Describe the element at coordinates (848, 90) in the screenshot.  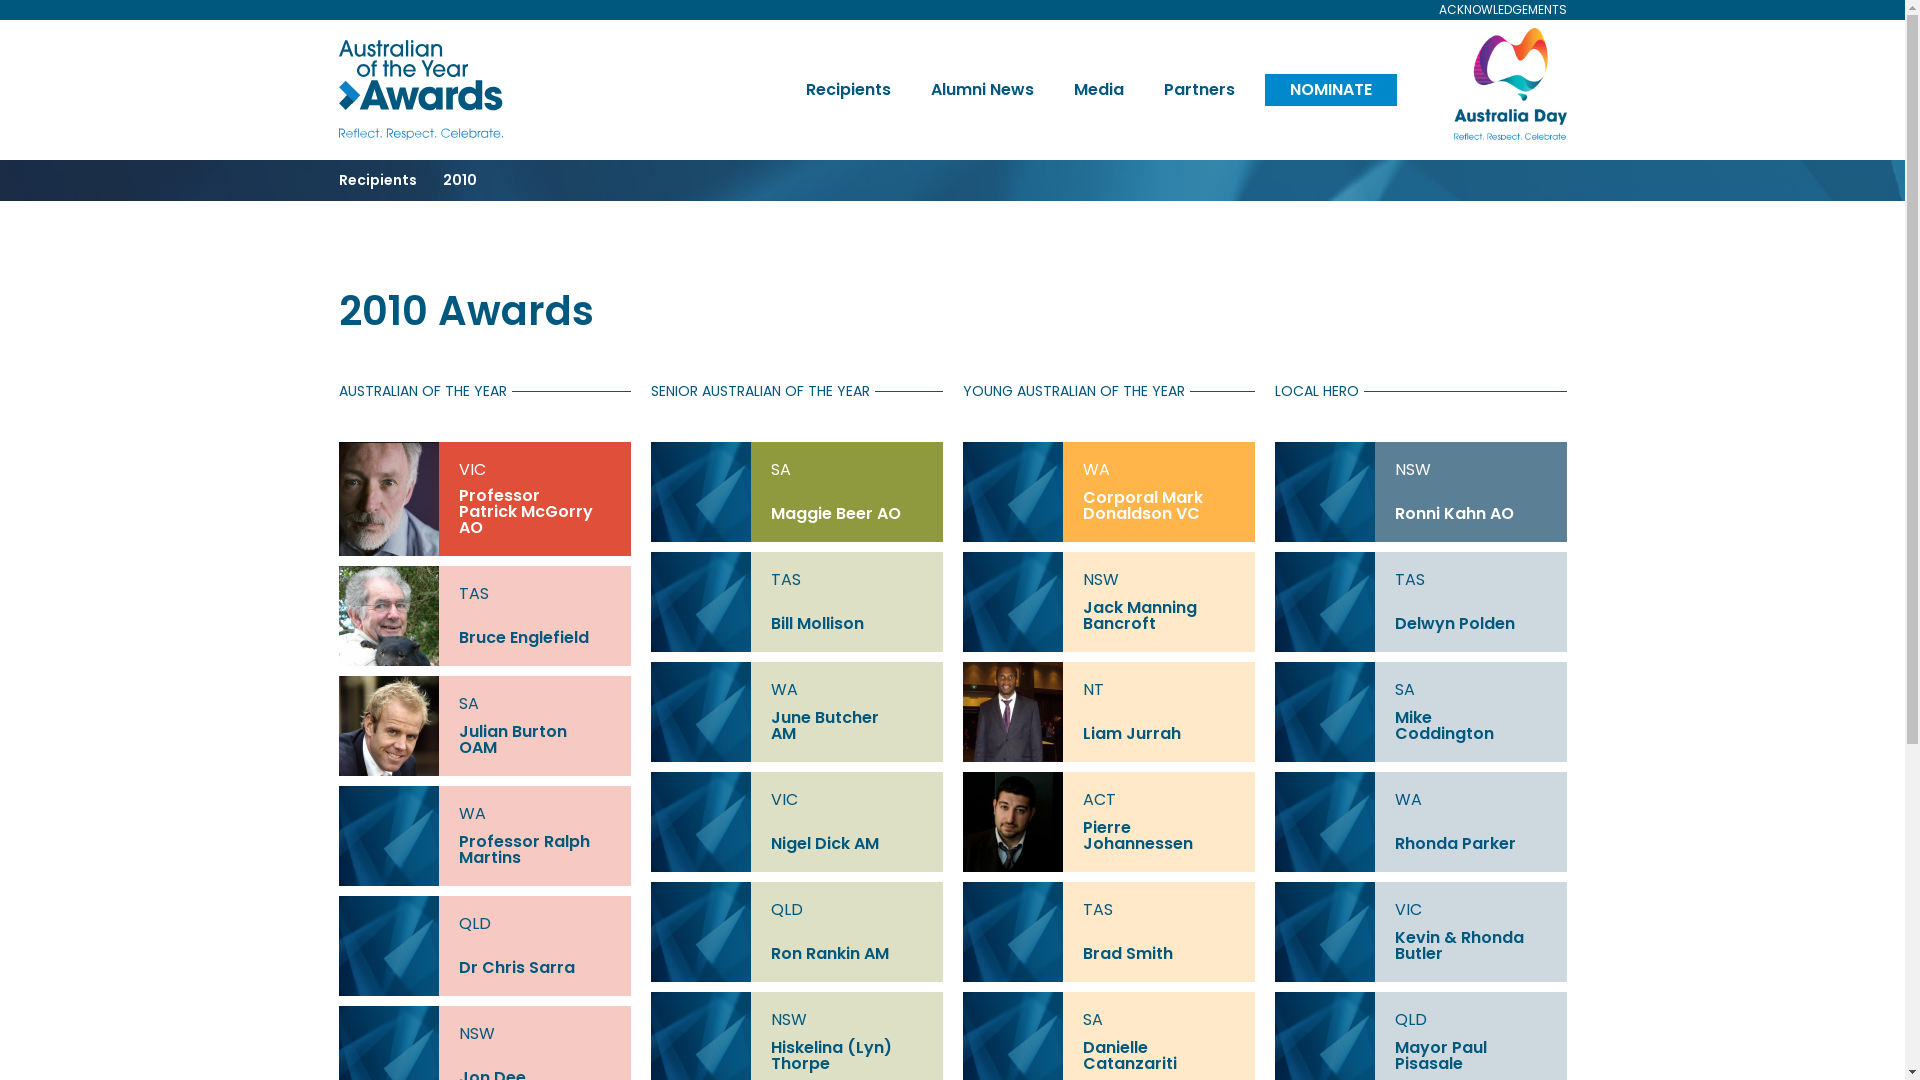
I see `Recipients` at that location.